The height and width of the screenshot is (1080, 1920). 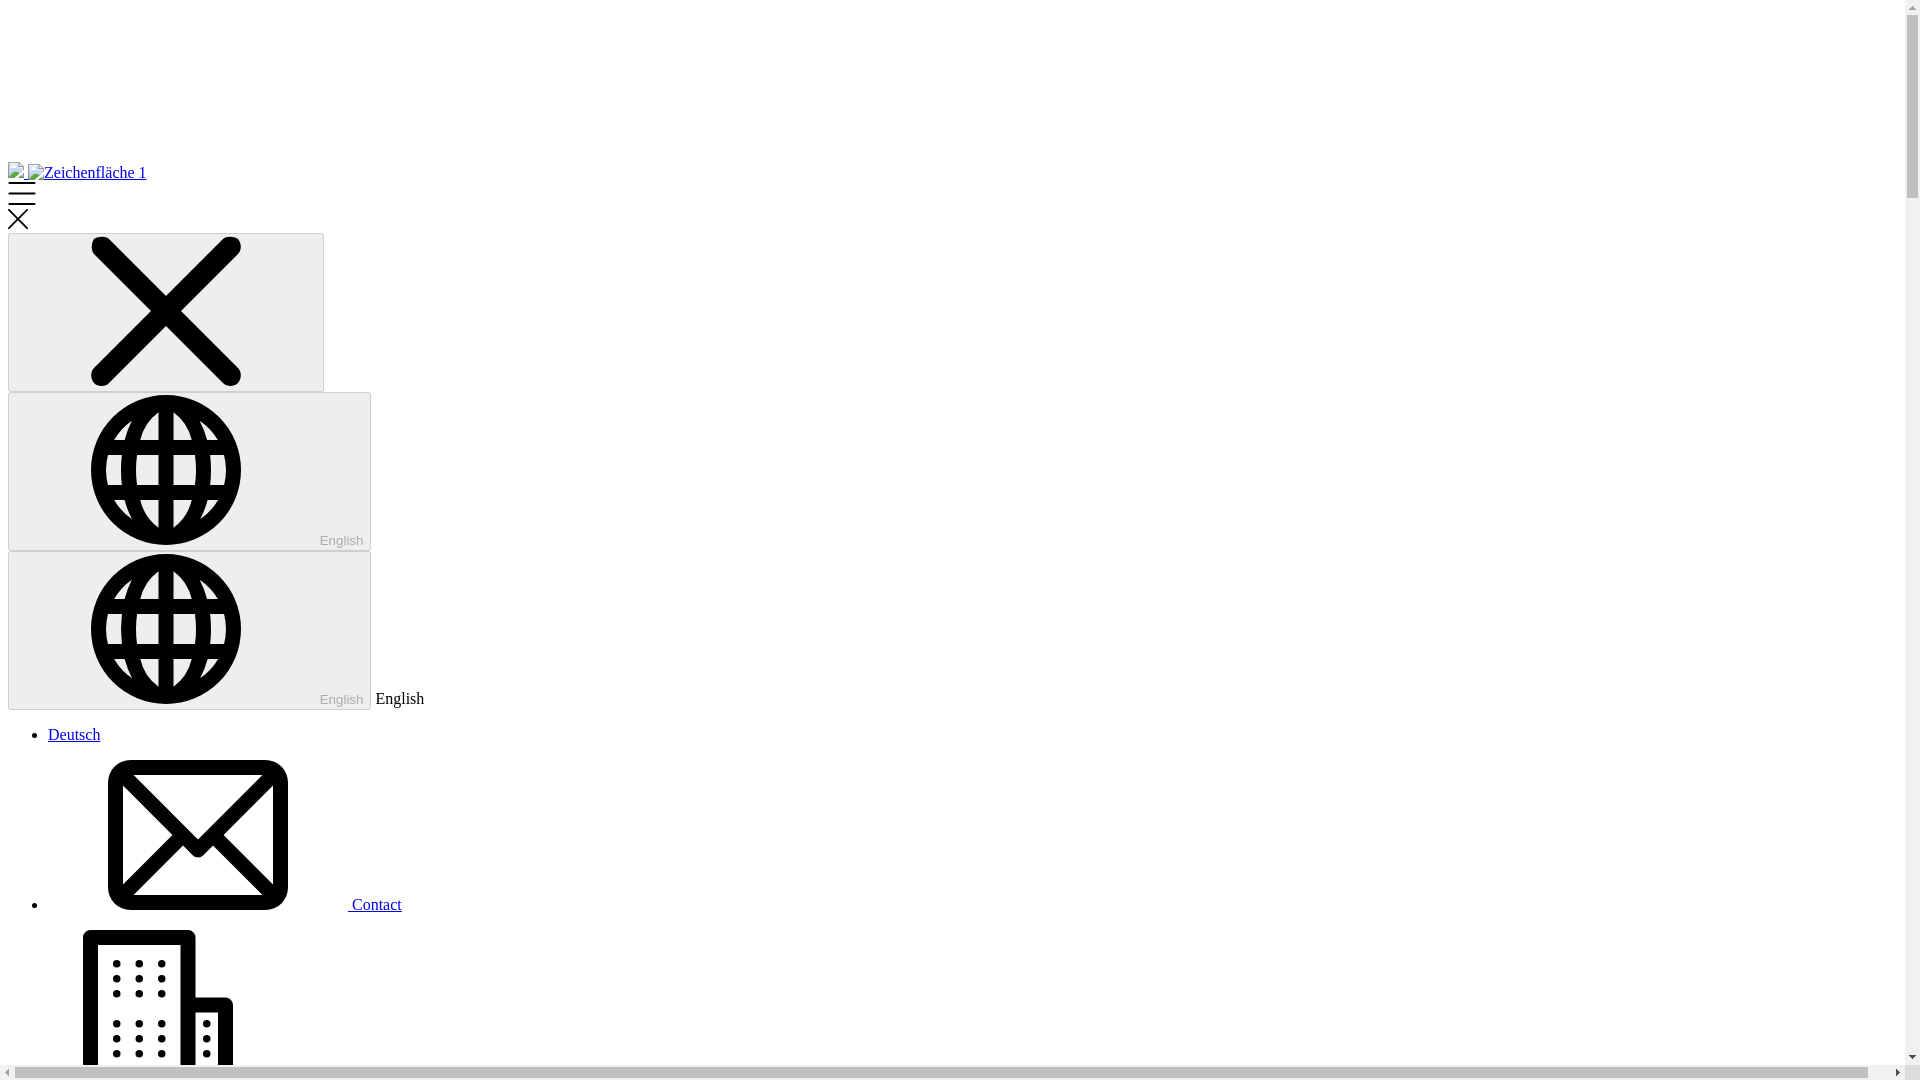 What do you see at coordinates (74, 734) in the screenshot?
I see `Deutsch` at bounding box center [74, 734].